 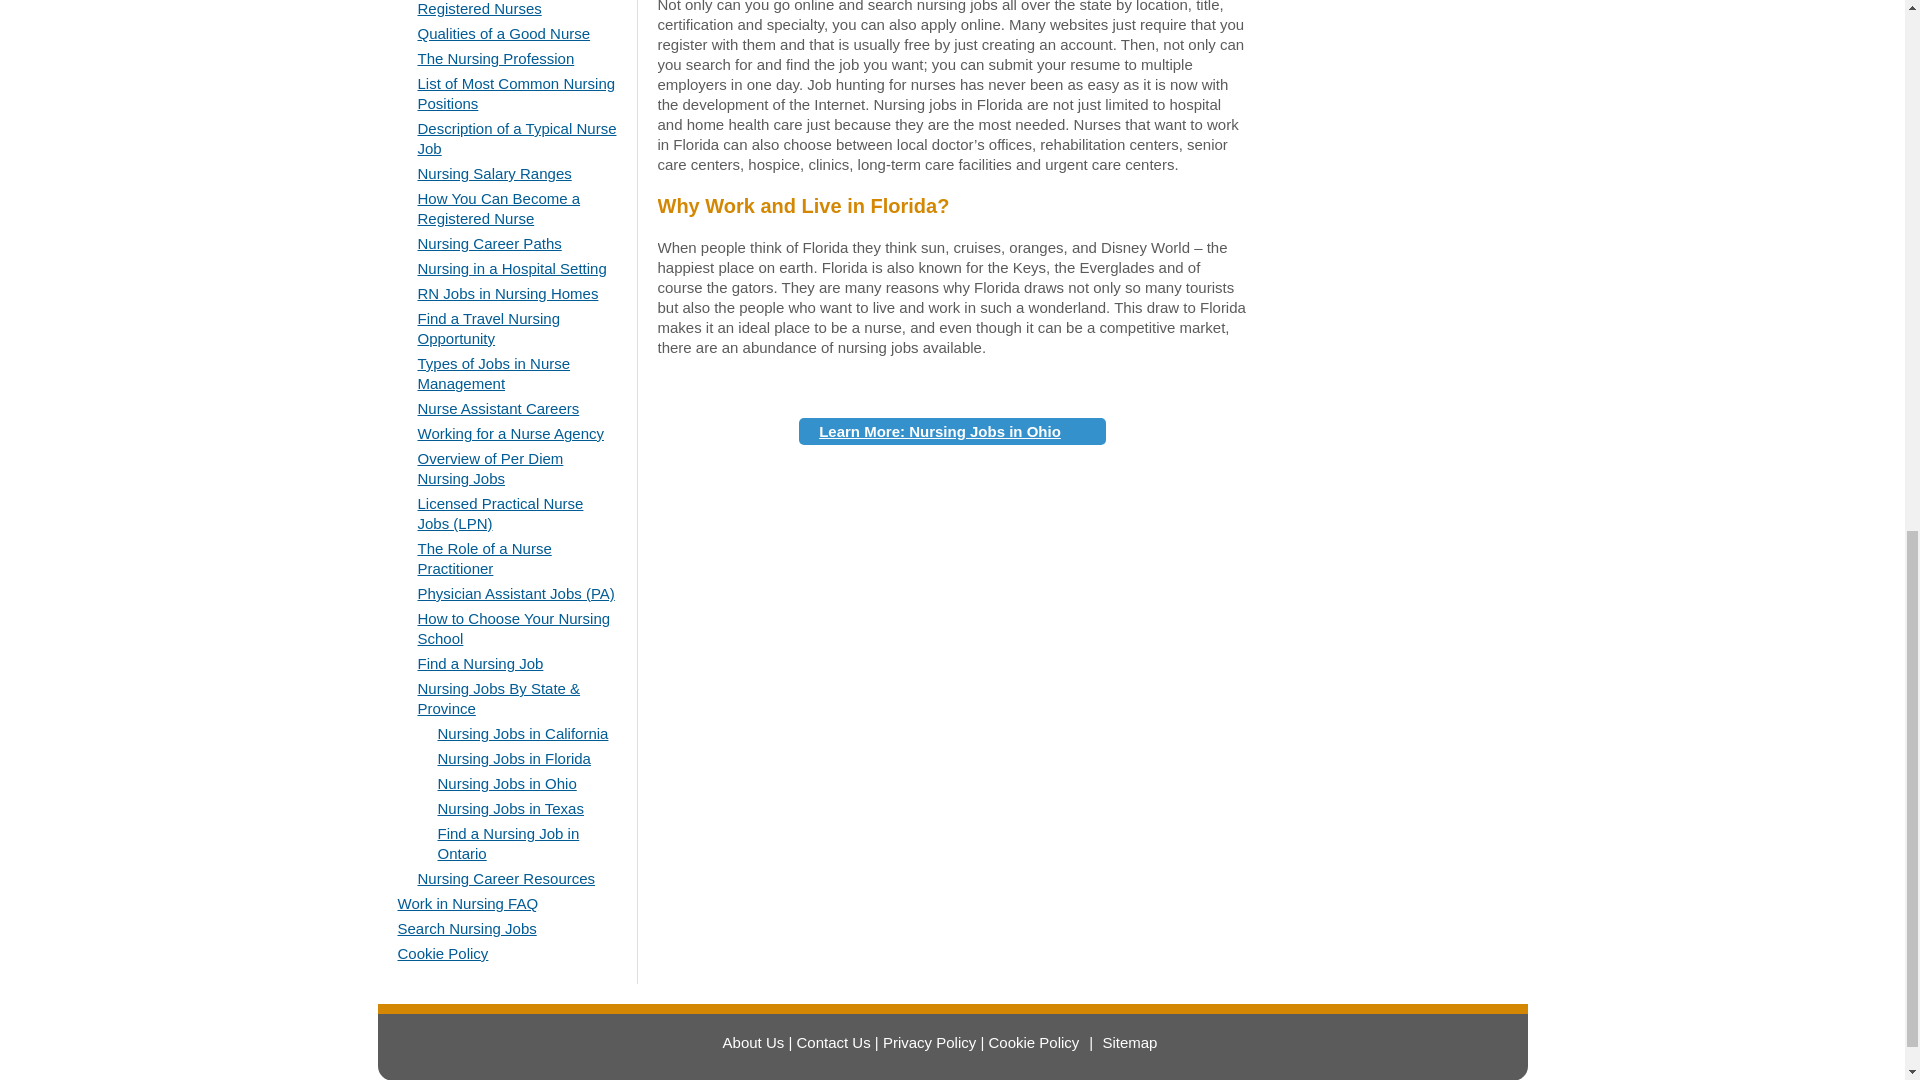 What do you see at coordinates (496, 58) in the screenshot?
I see `The Nursing Profession` at bounding box center [496, 58].